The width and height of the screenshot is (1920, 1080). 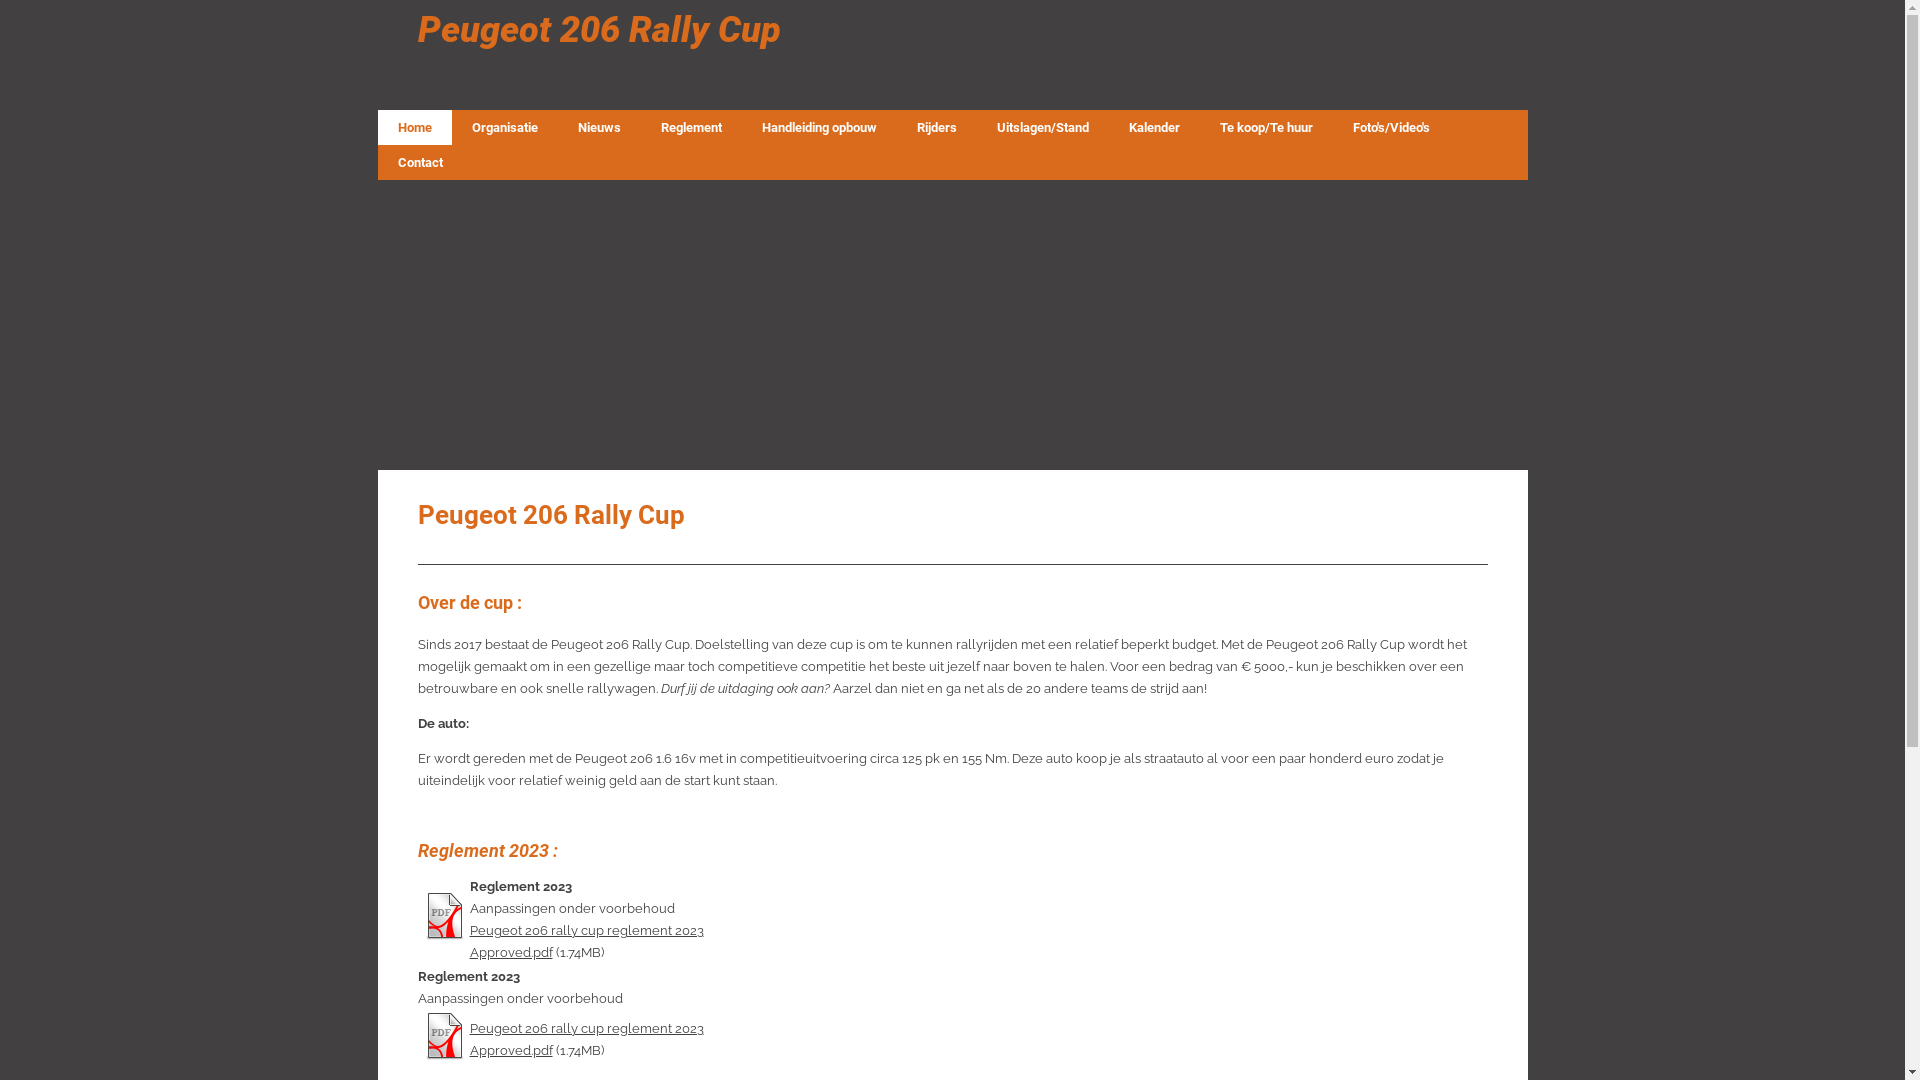 What do you see at coordinates (420, 162) in the screenshot?
I see `Contact` at bounding box center [420, 162].